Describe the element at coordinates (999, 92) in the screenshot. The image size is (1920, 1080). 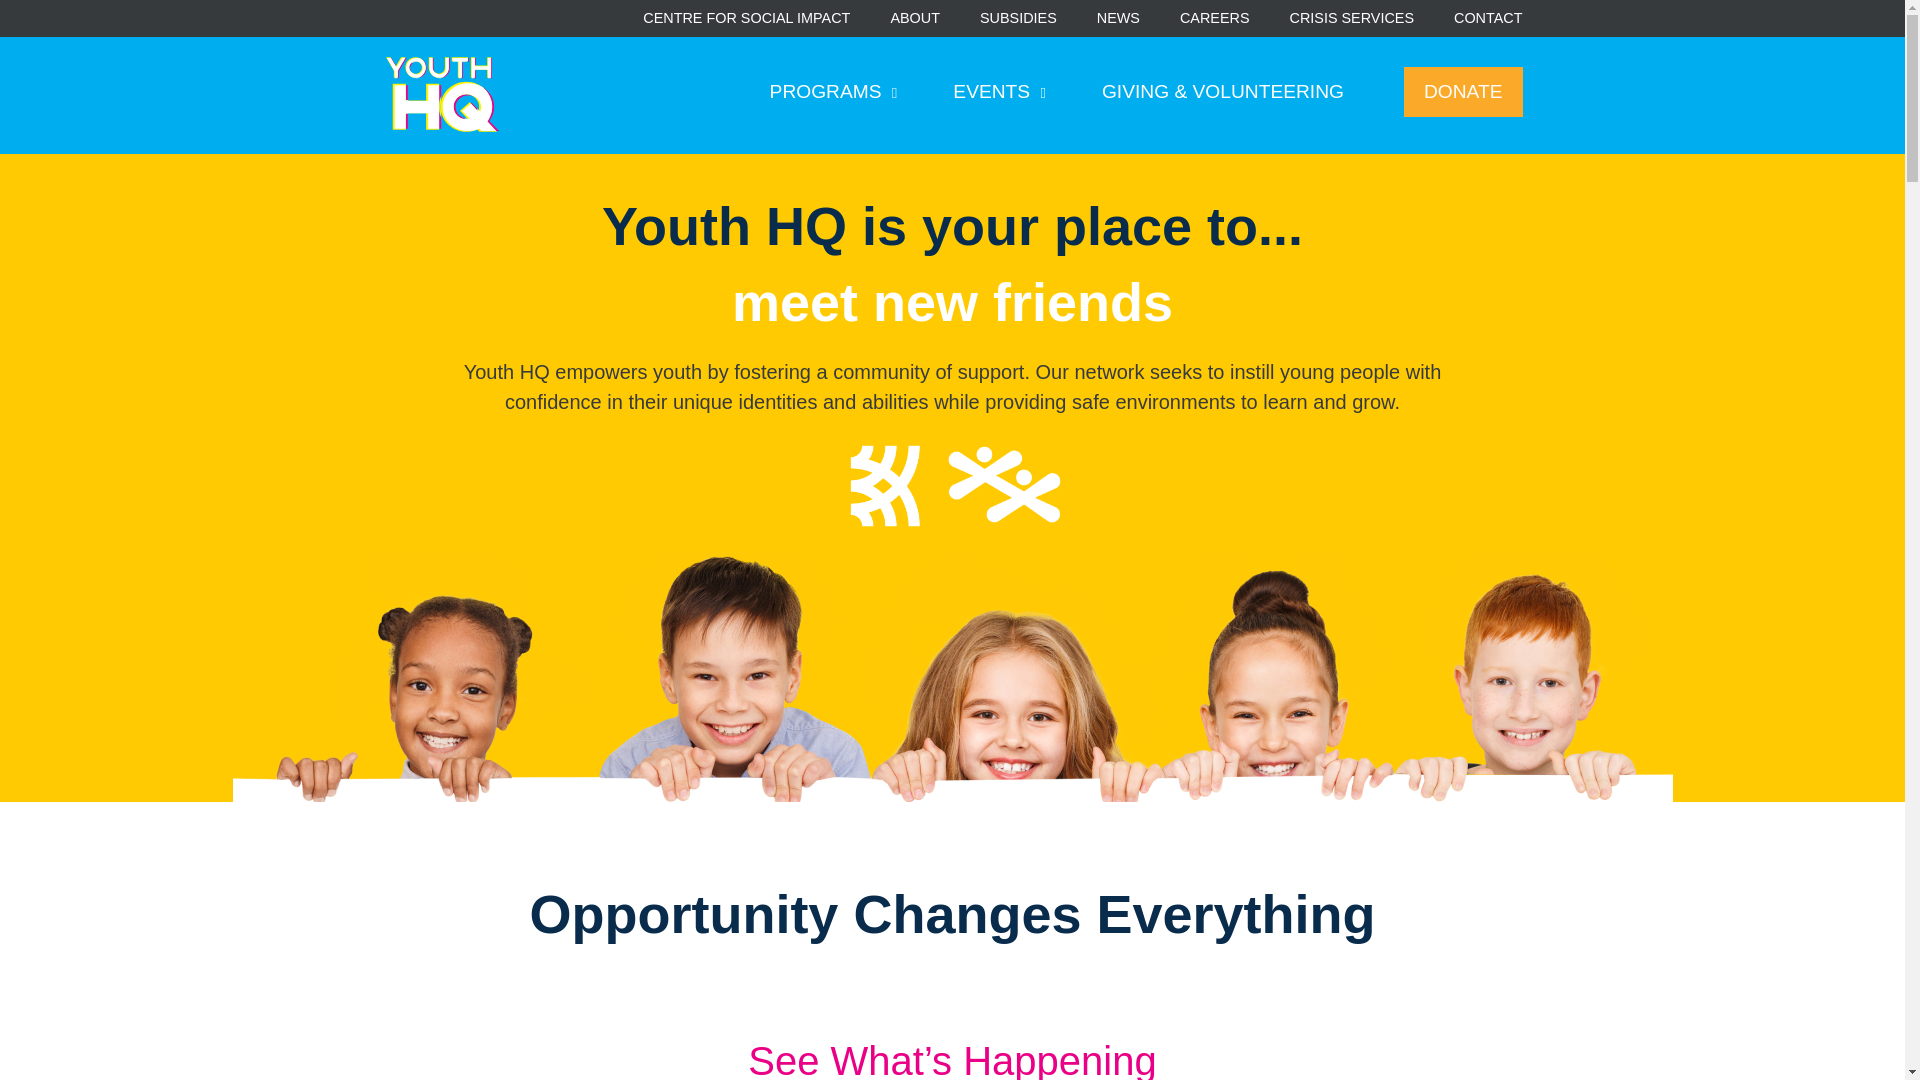
I see `EVENTS` at that location.